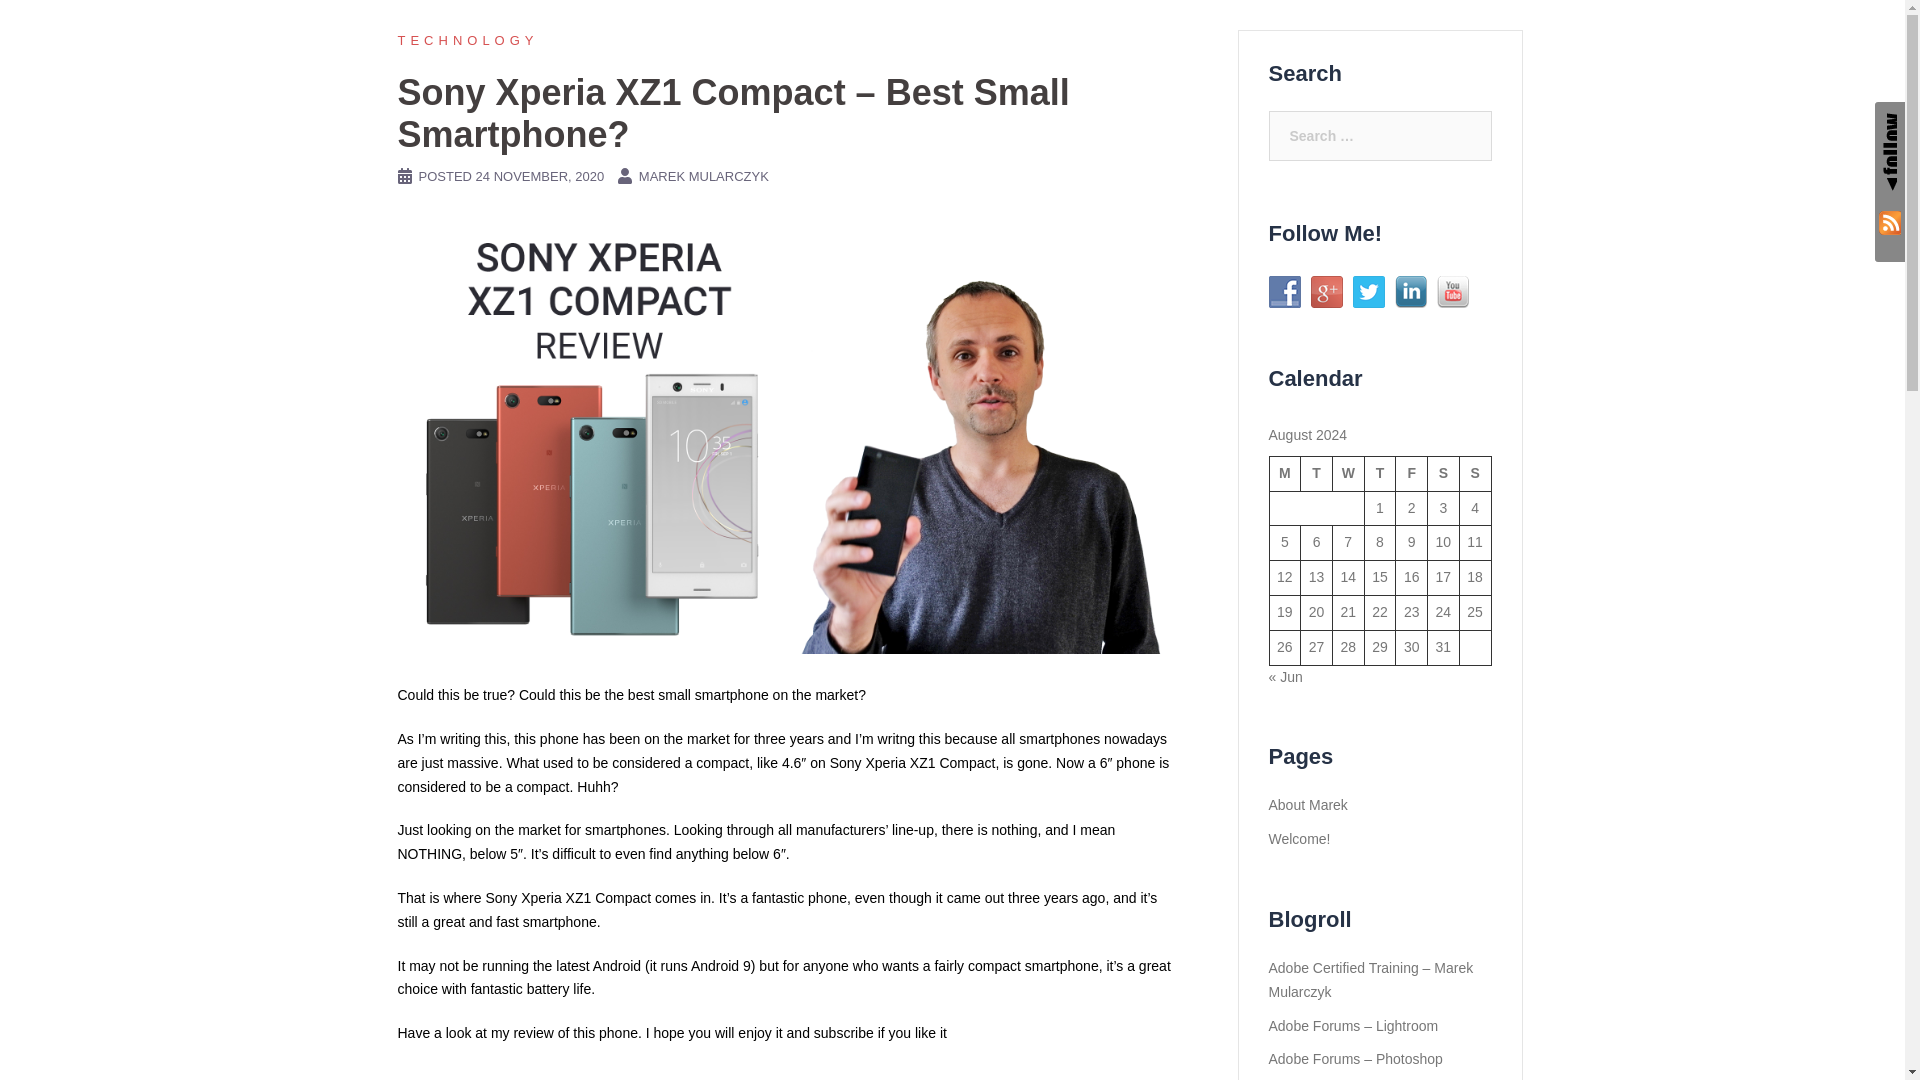 This screenshot has width=1920, height=1080. I want to click on Follow Me on LinkedIn, so click(1410, 292).